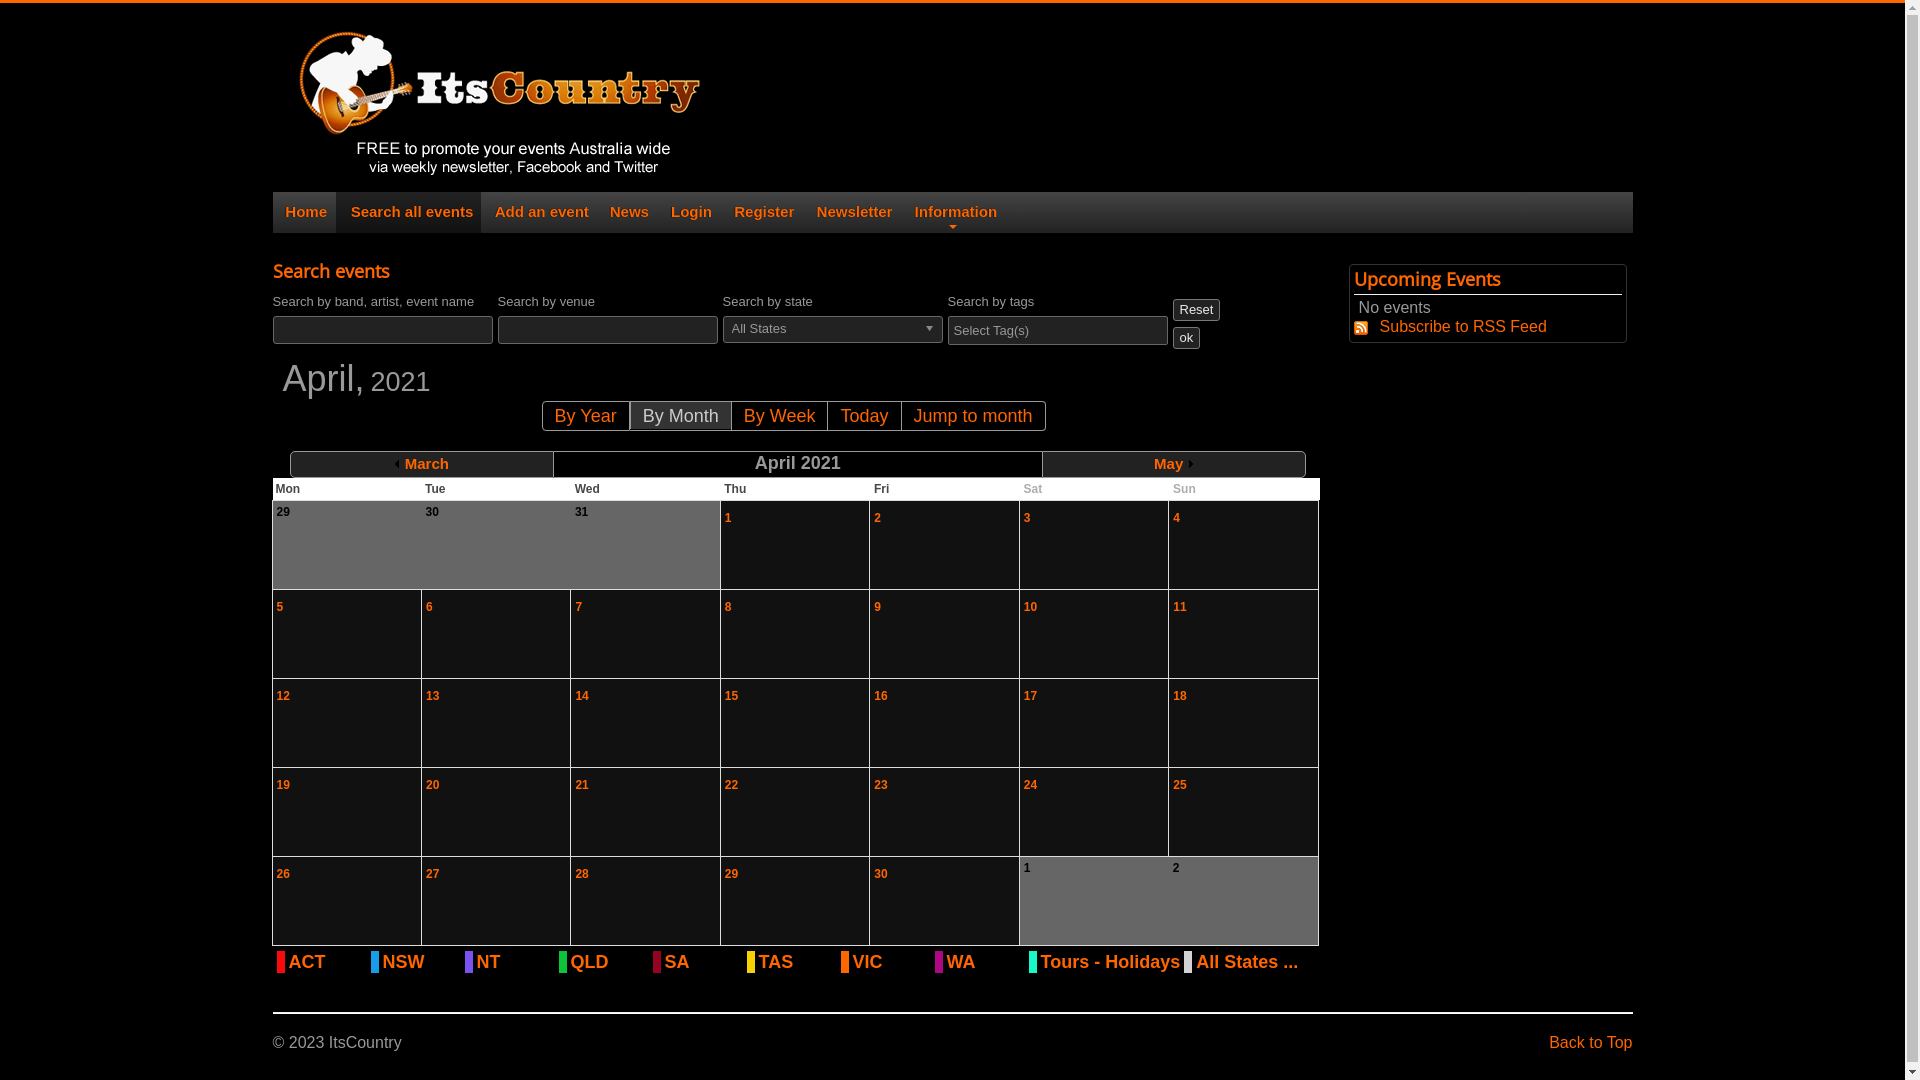 The image size is (1920, 1080). What do you see at coordinates (864, 416) in the screenshot?
I see `Today` at bounding box center [864, 416].